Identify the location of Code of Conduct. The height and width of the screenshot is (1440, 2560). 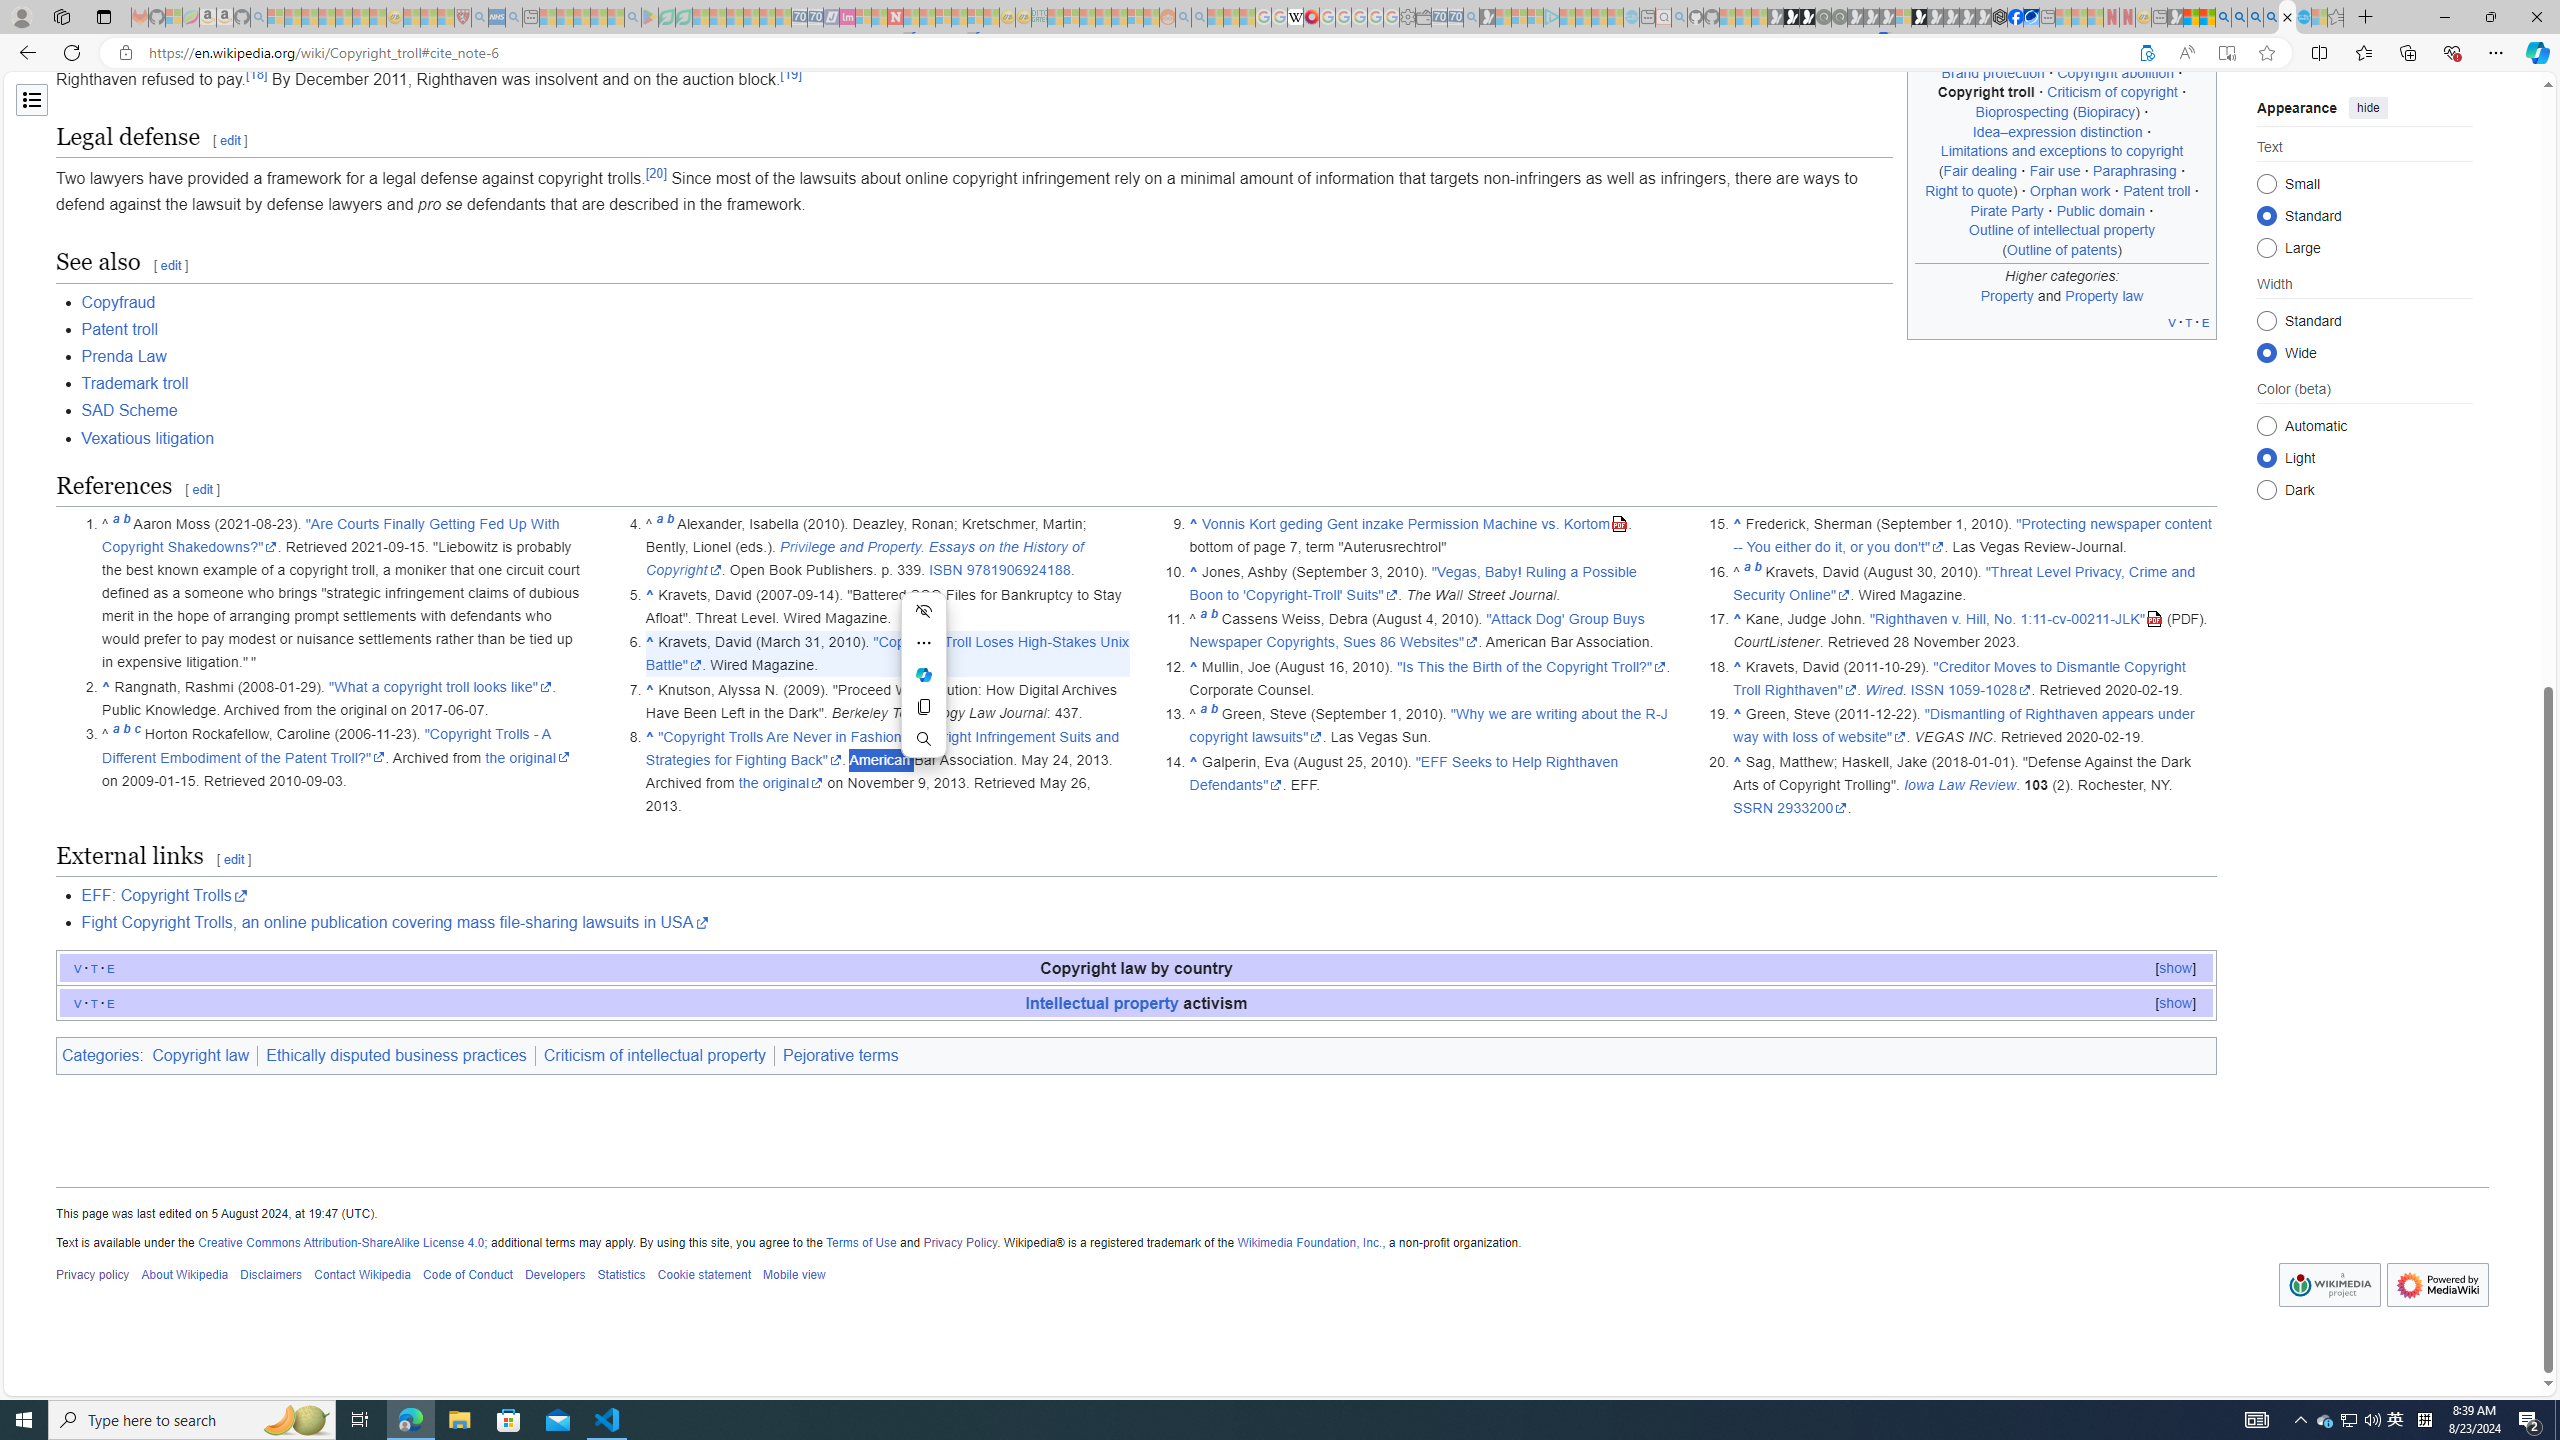
(467, 1276).